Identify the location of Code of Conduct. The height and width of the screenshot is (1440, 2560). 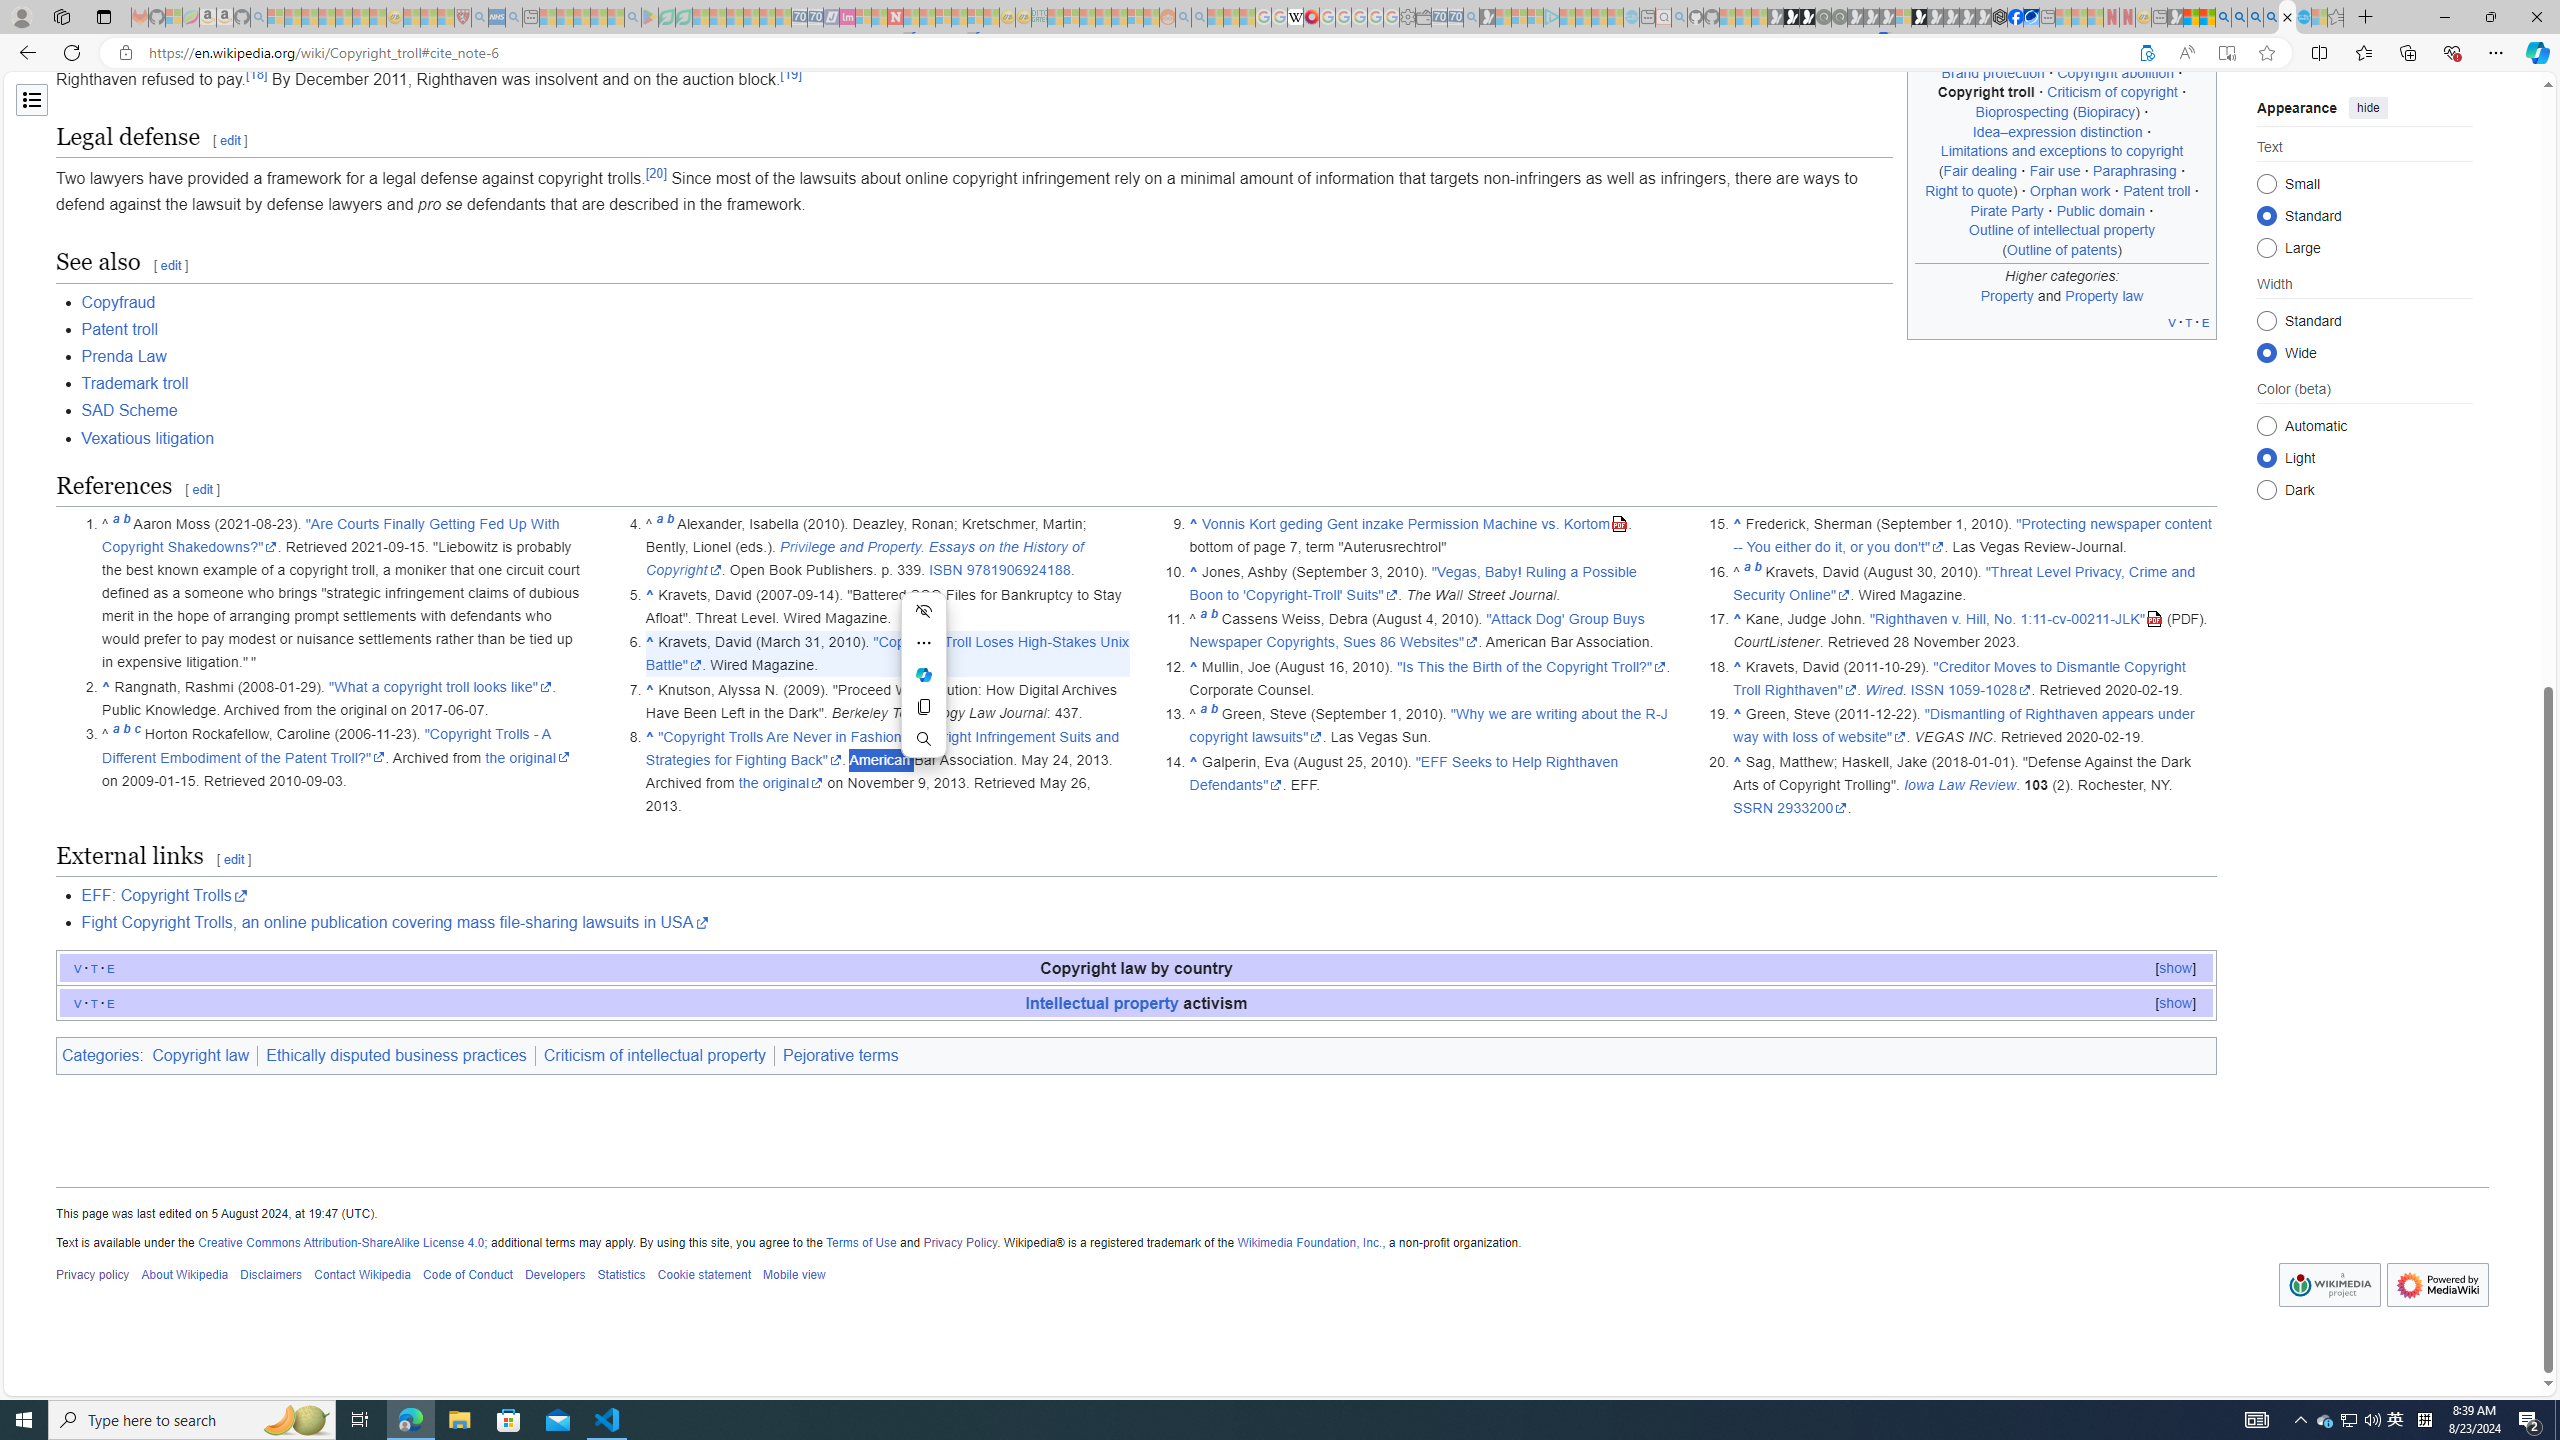
(467, 1276).